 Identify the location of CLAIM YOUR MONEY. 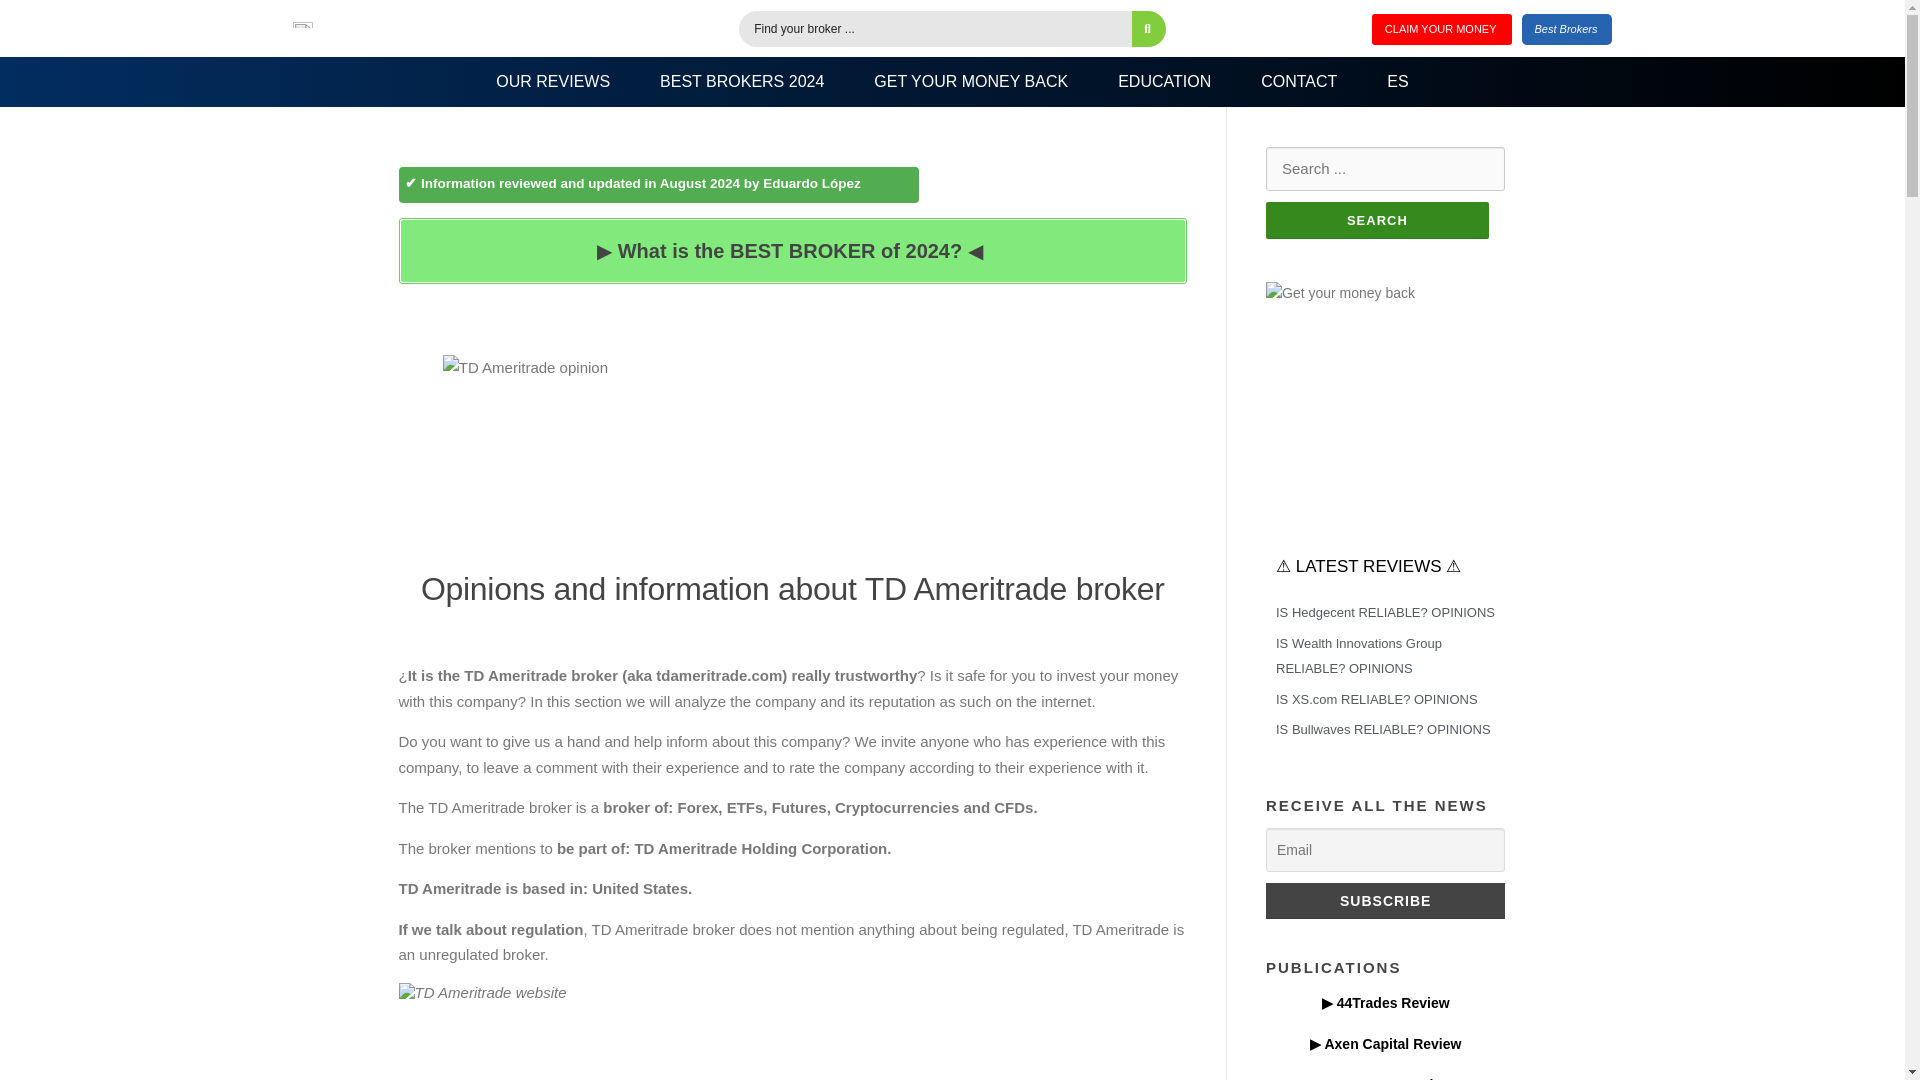
(1442, 30).